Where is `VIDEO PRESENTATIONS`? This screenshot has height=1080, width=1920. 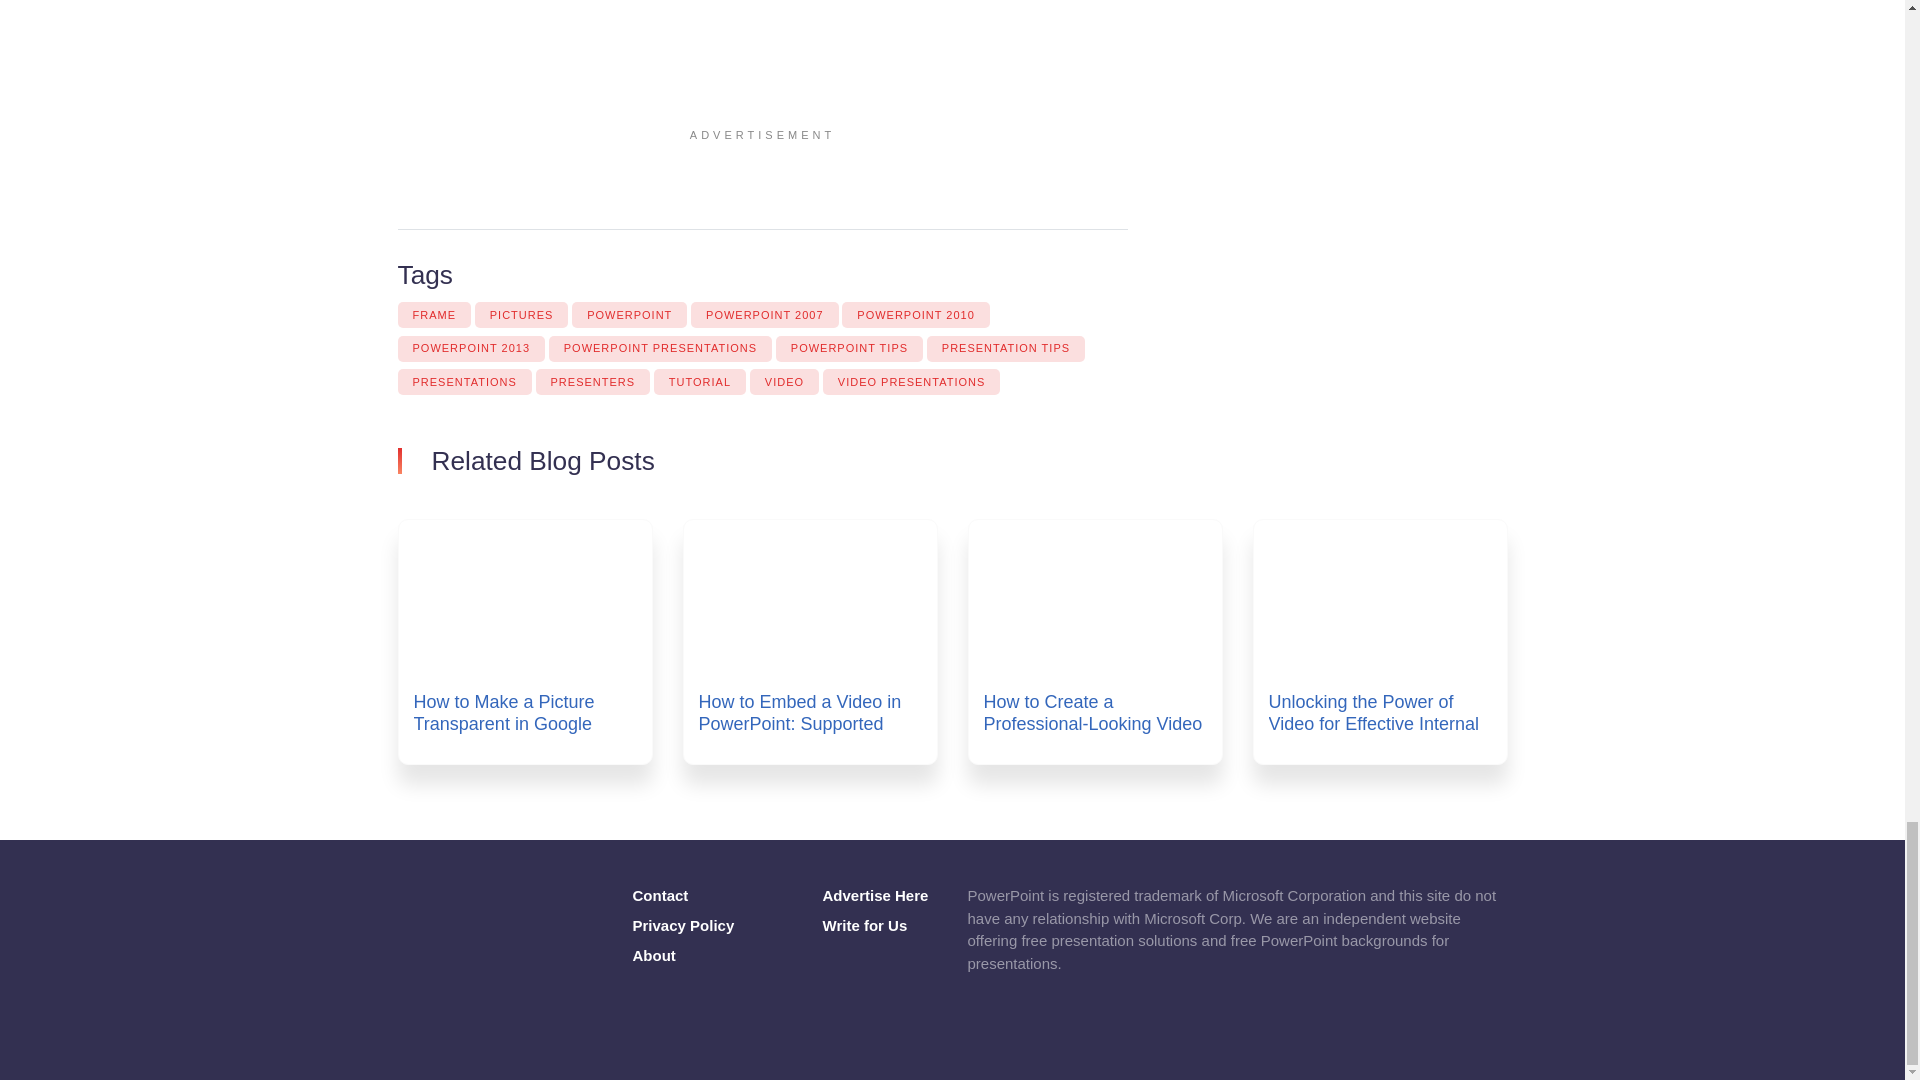 VIDEO PRESENTATIONS is located at coordinates (912, 382).